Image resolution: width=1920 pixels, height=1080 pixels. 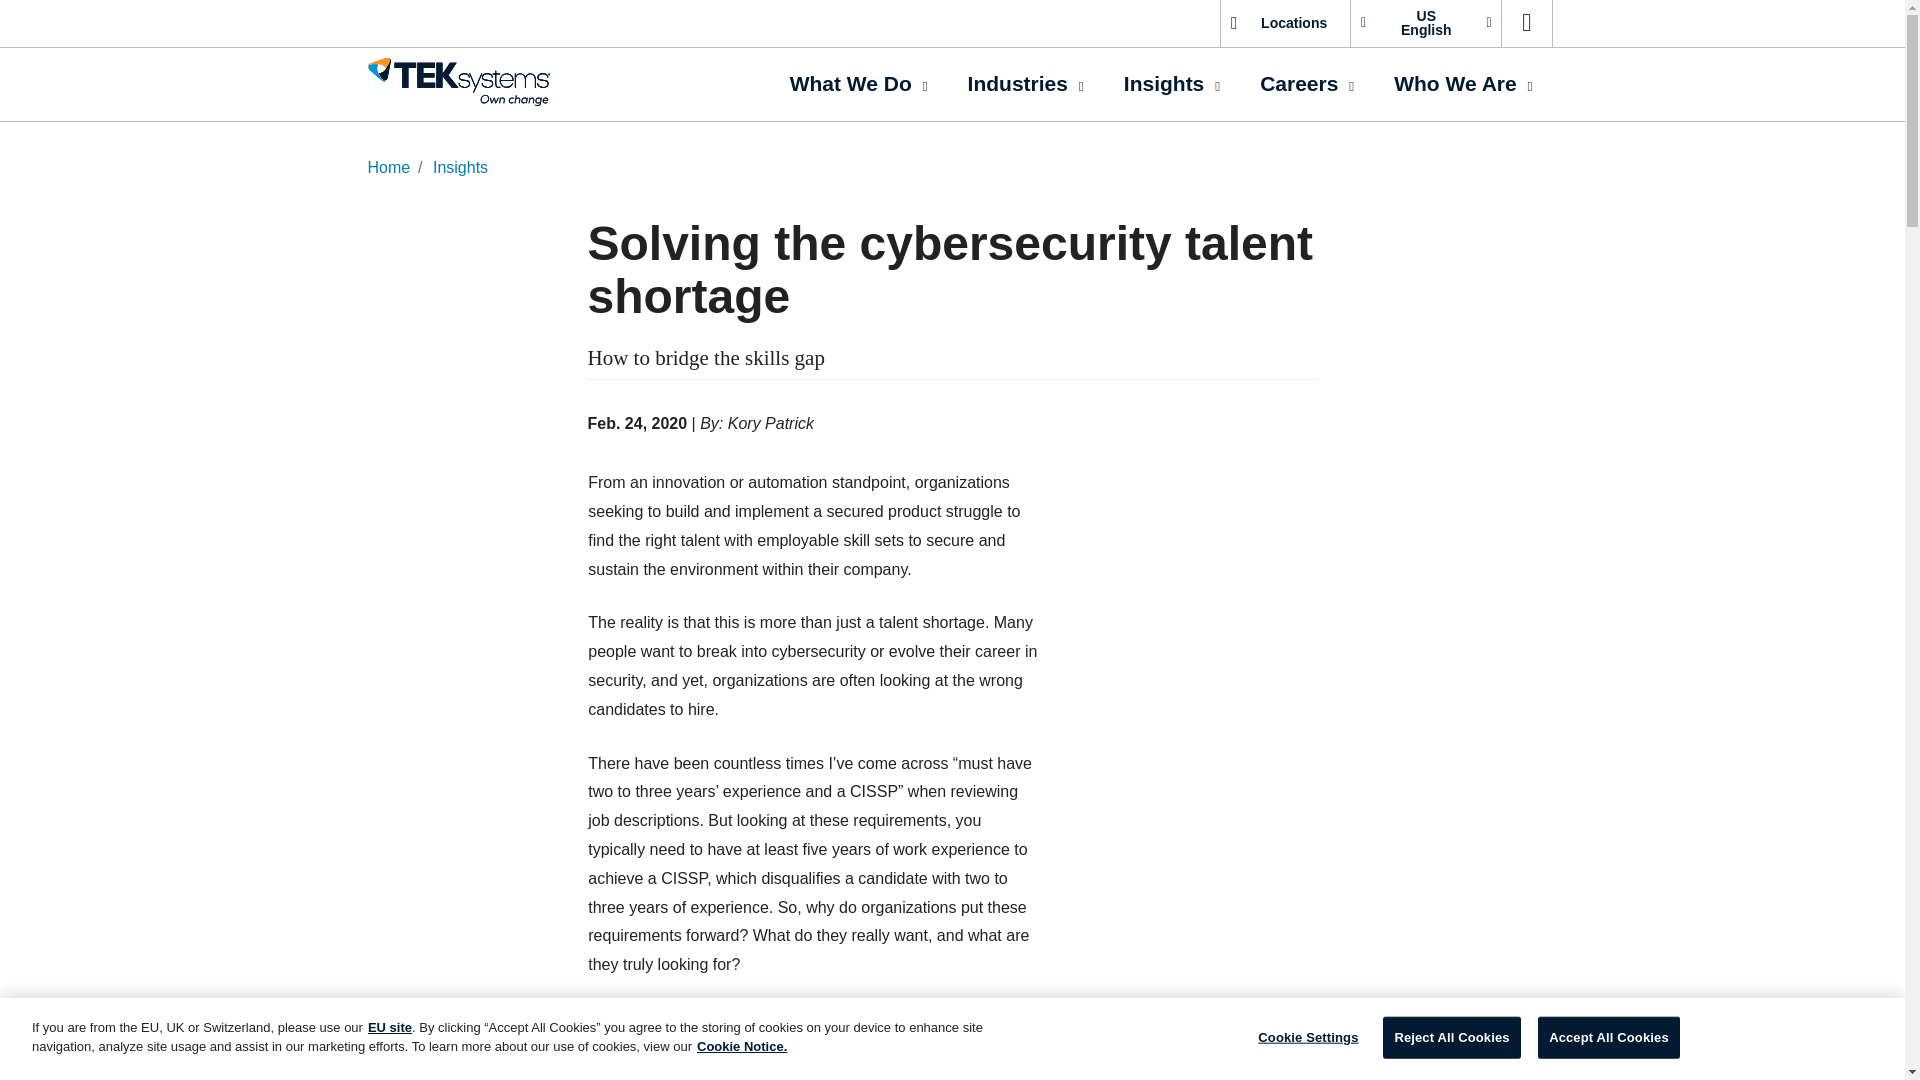 What do you see at coordinates (1526, 24) in the screenshot?
I see `Search` at bounding box center [1526, 24].